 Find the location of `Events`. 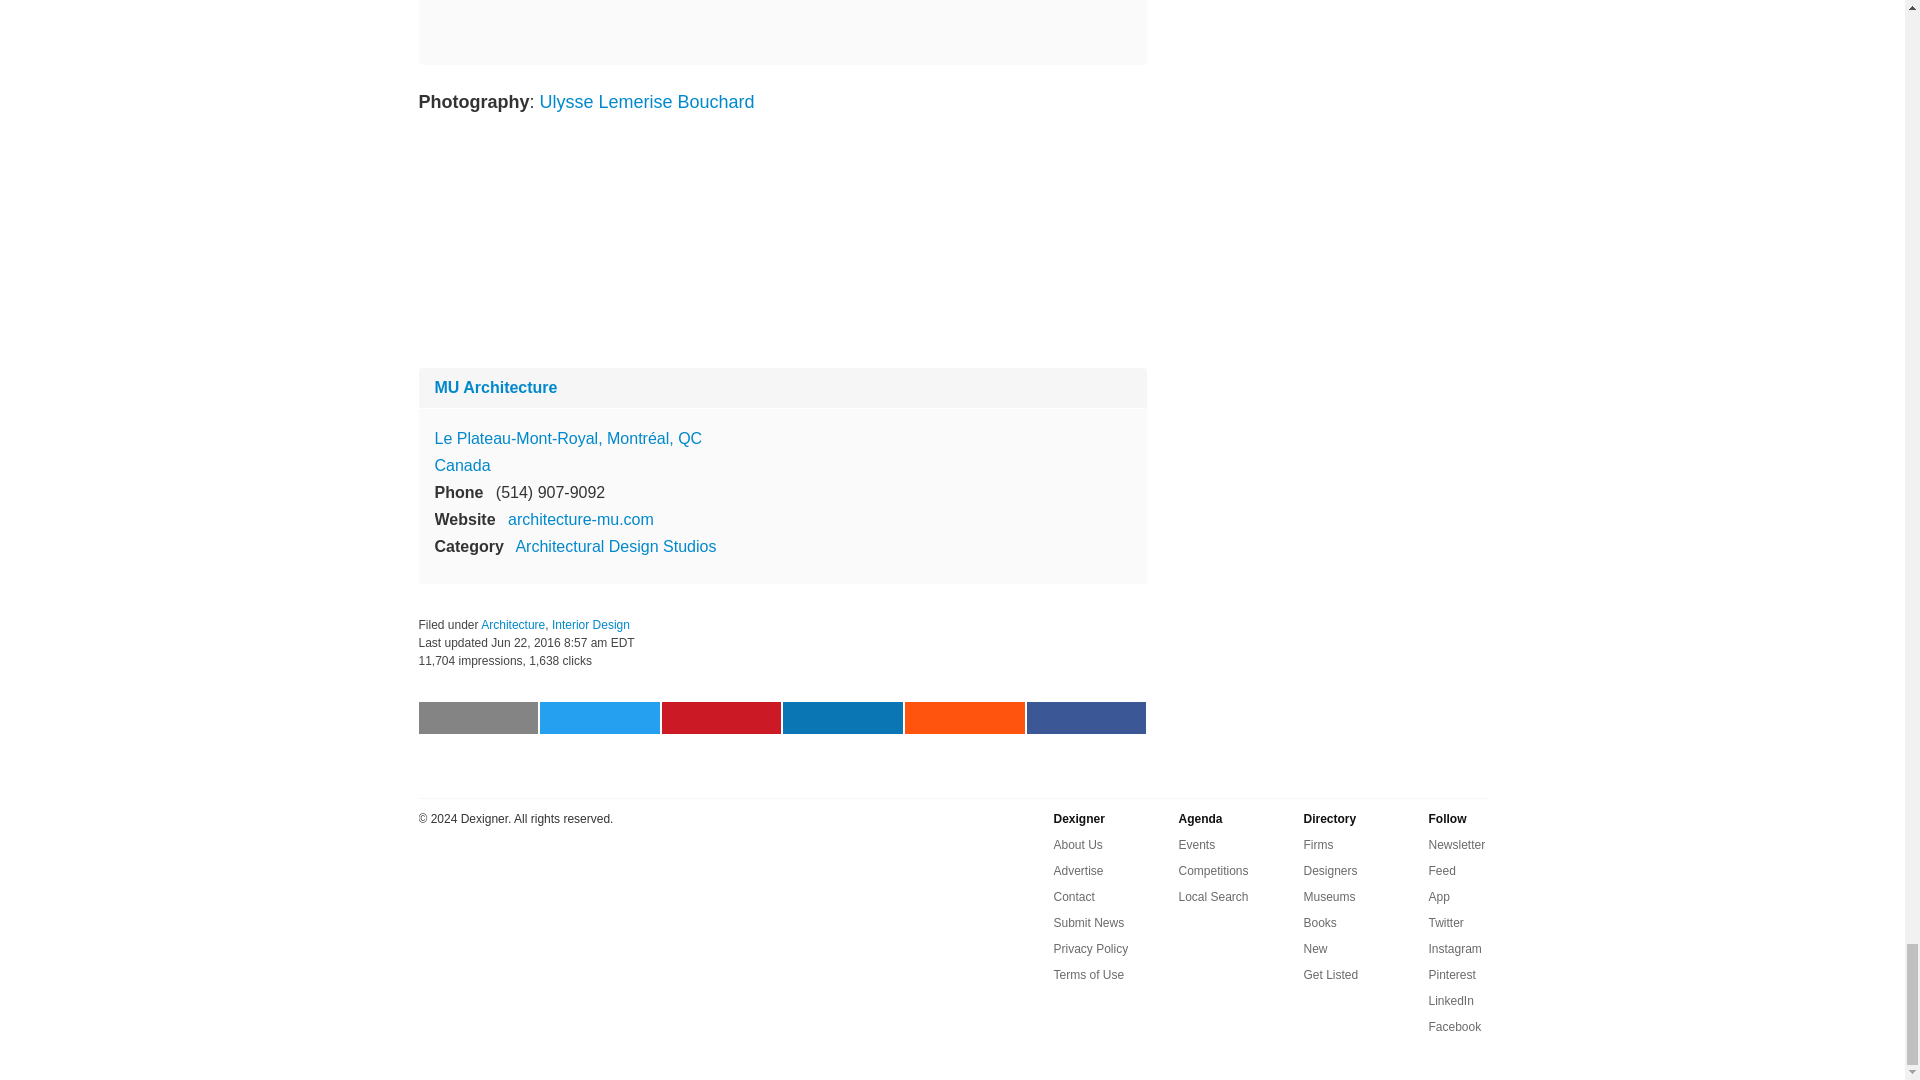

Events is located at coordinates (1196, 844).